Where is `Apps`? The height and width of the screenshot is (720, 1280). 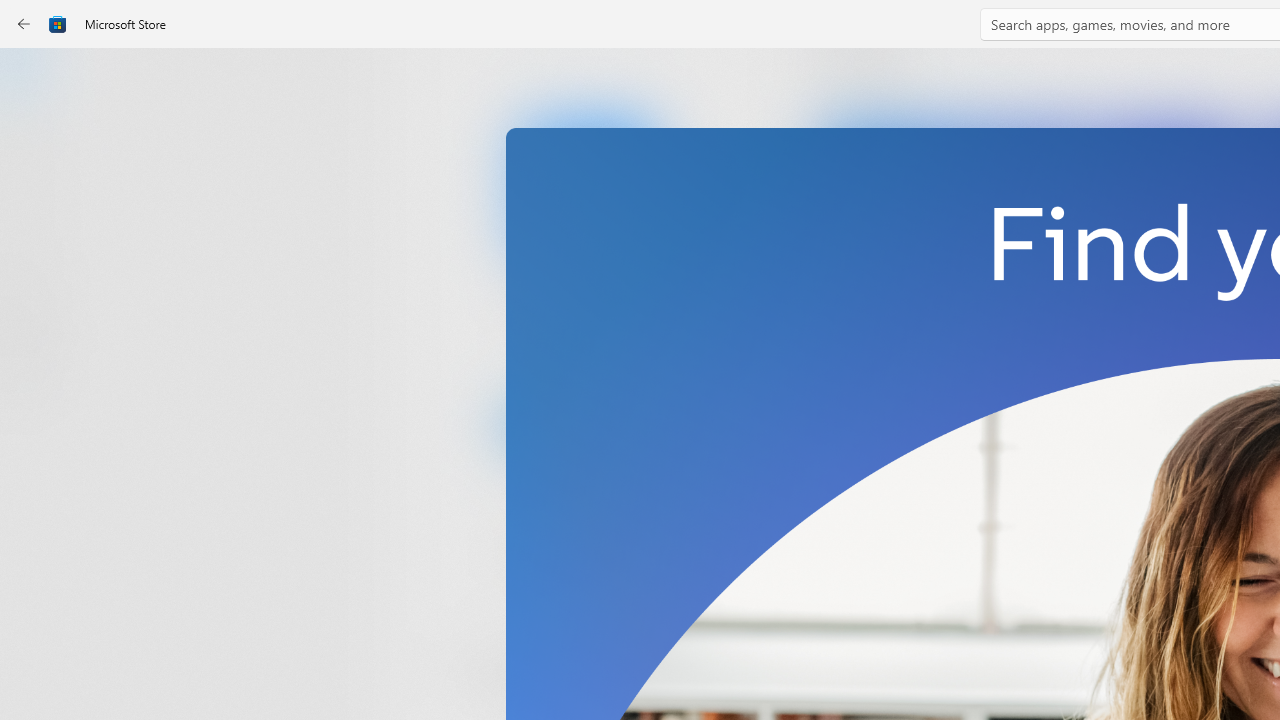
Apps is located at coordinates (36, 141).